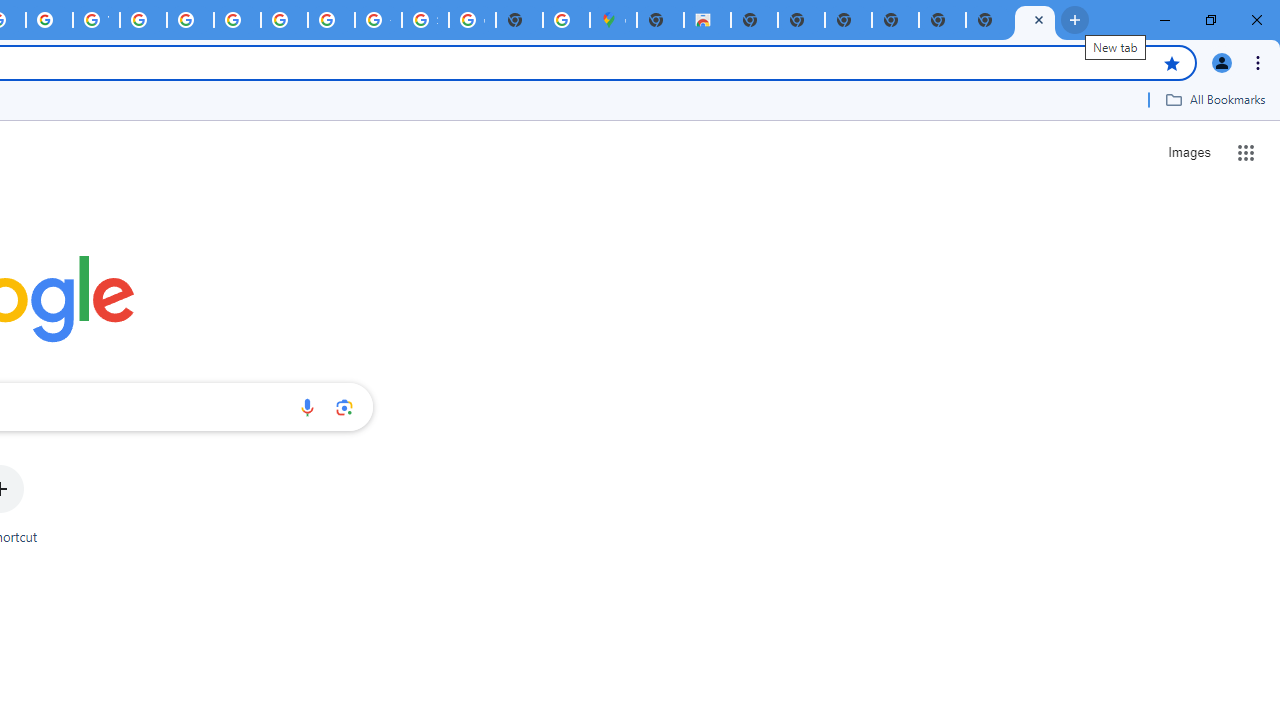 This screenshot has width=1280, height=720. I want to click on All Bookmarks, so click(1215, 99).